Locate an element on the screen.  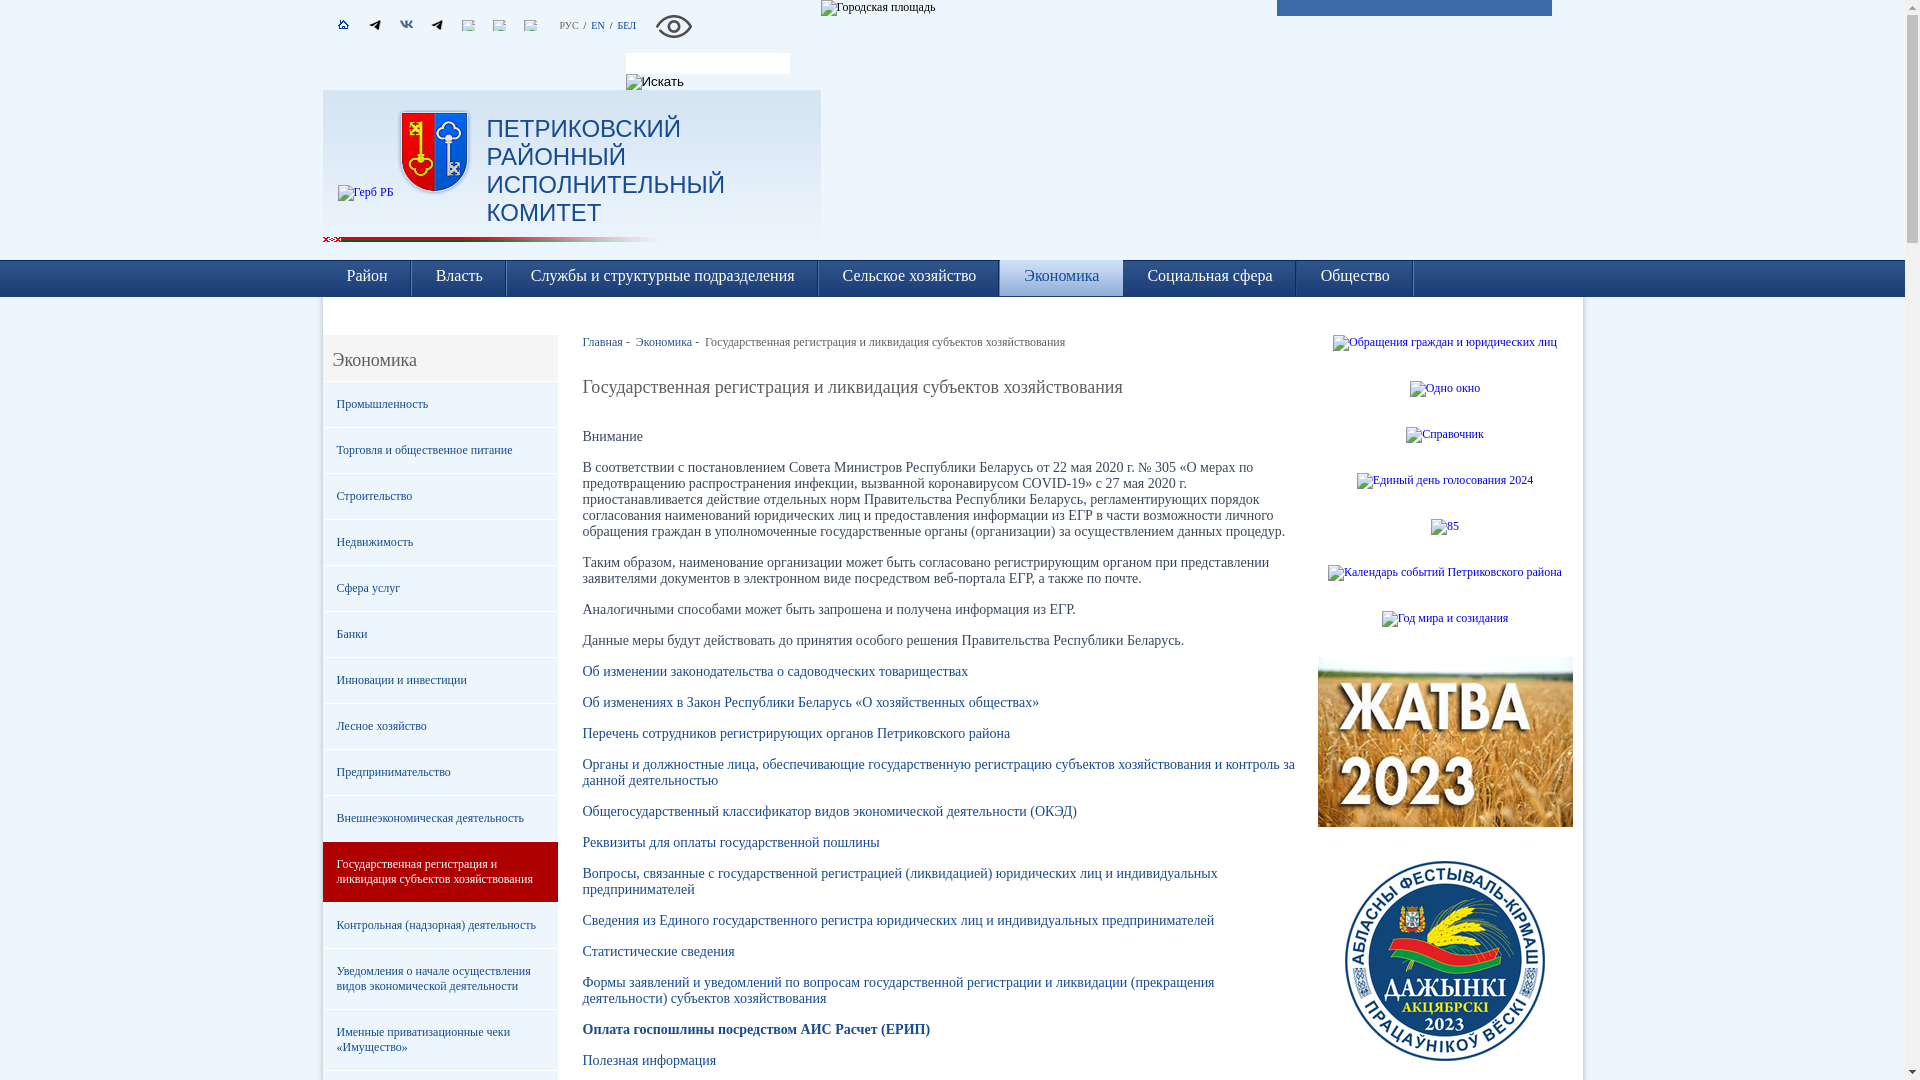
85 is located at coordinates (1445, 526).